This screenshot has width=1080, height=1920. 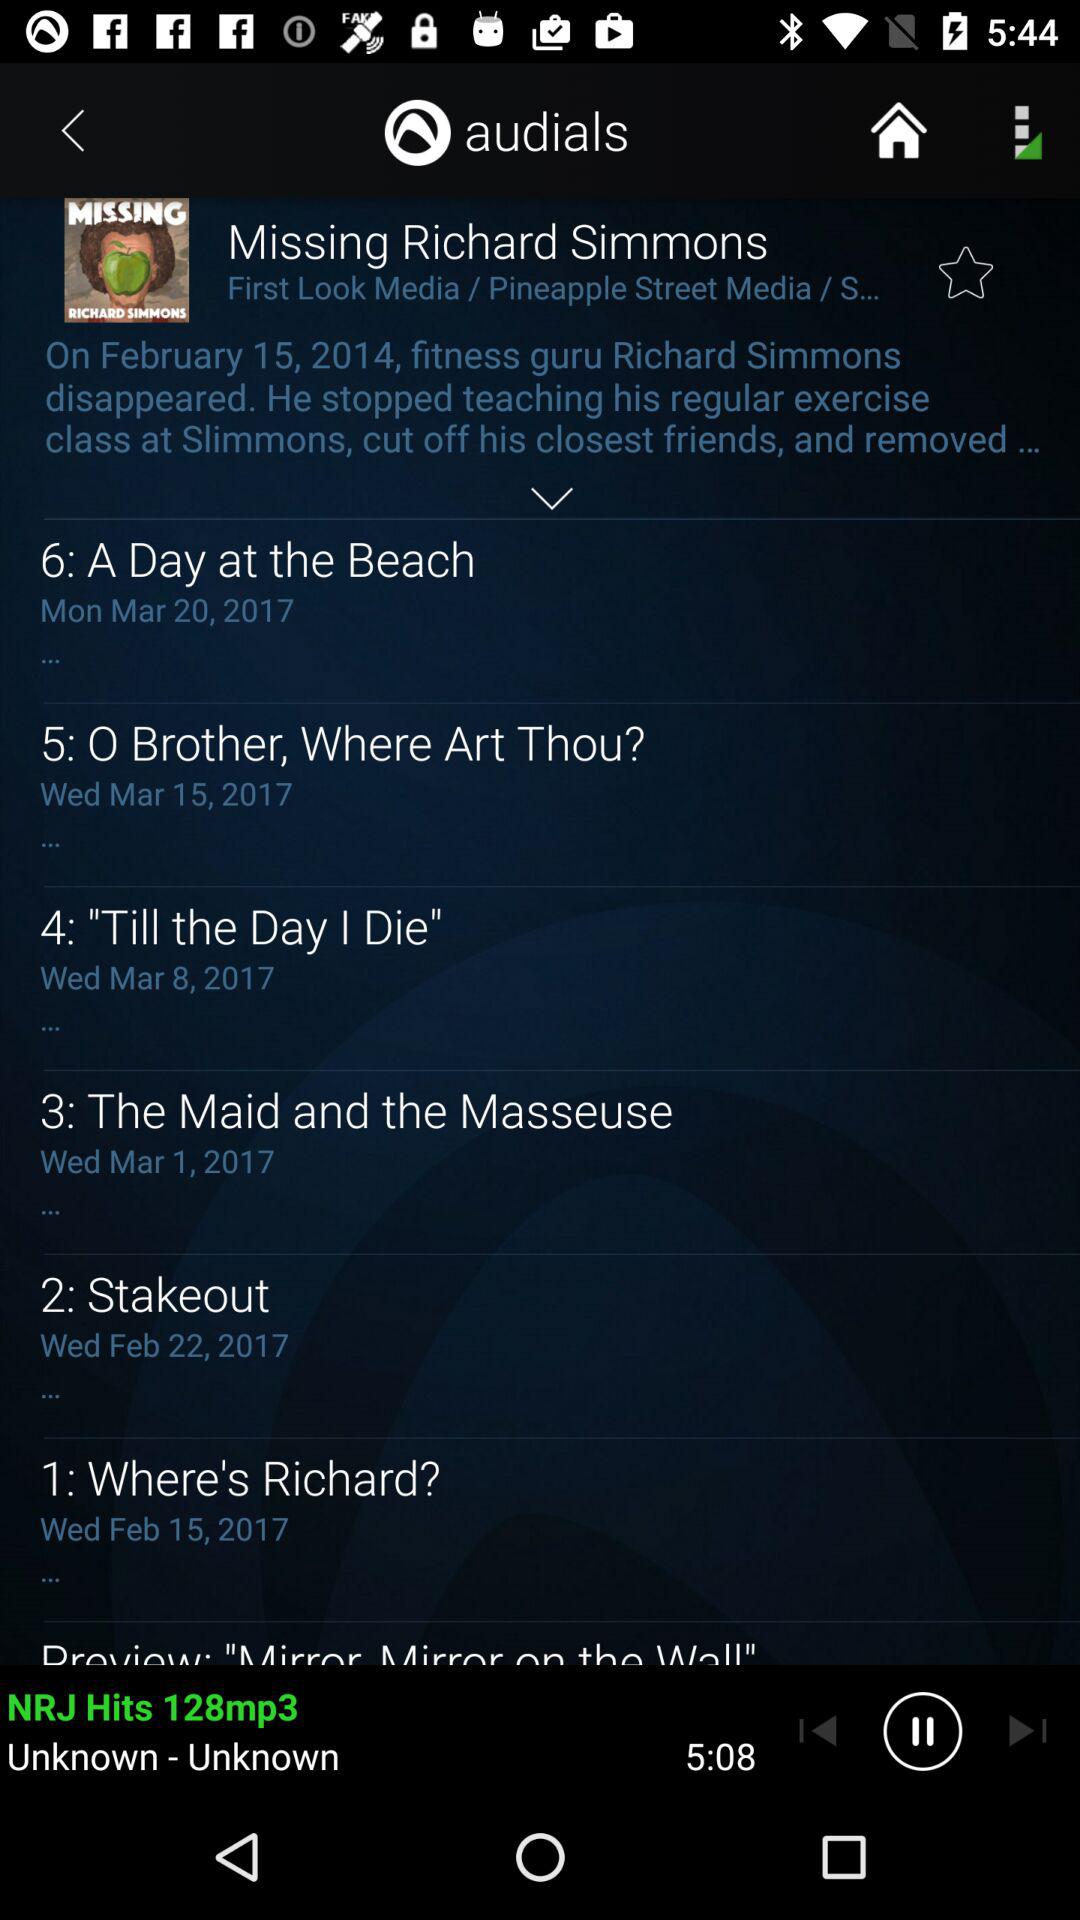 I want to click on click item next to the missing richard simmons item, so click(x=73, y=130).